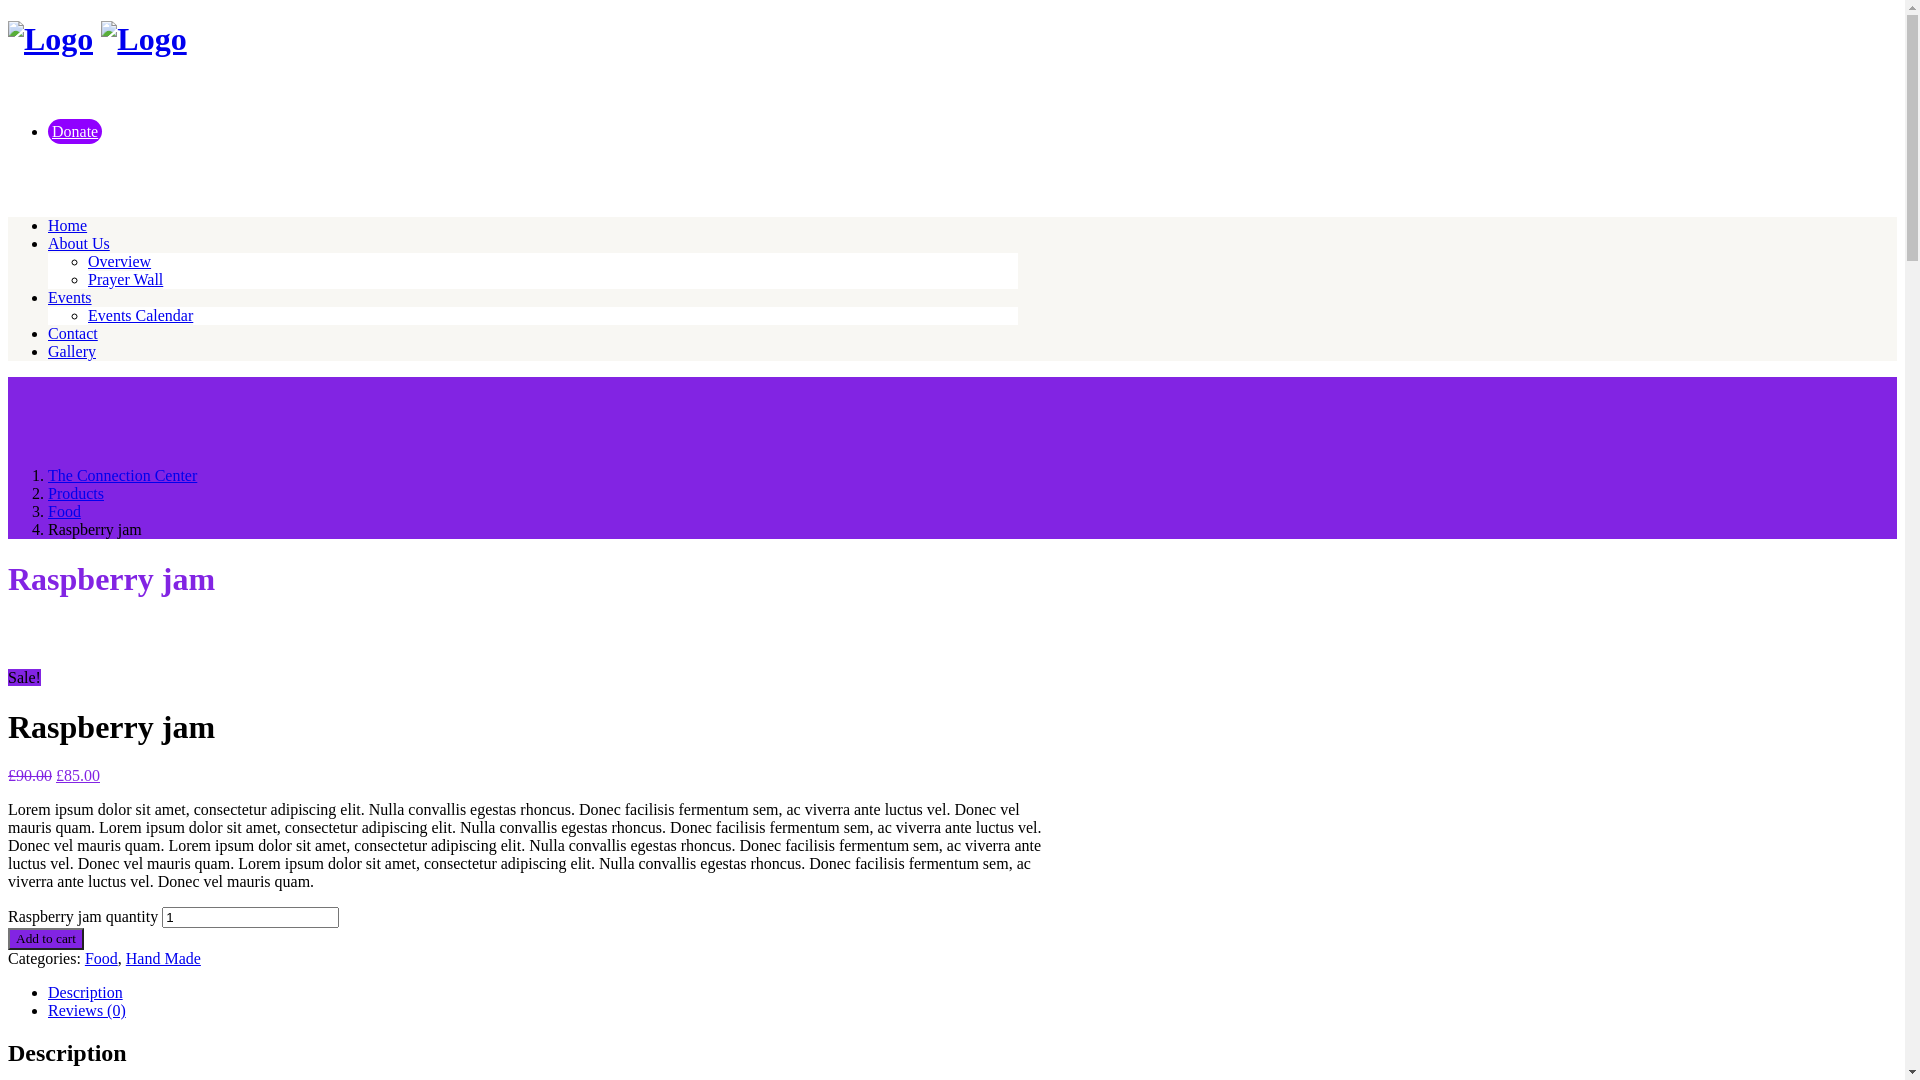 Image resolution: width=1920 pixels, height=1080 pixels. What do you see at coordinates (126, 280) in the screenshot?
I see `Prayer Wall` at bounding box center [126, 280].